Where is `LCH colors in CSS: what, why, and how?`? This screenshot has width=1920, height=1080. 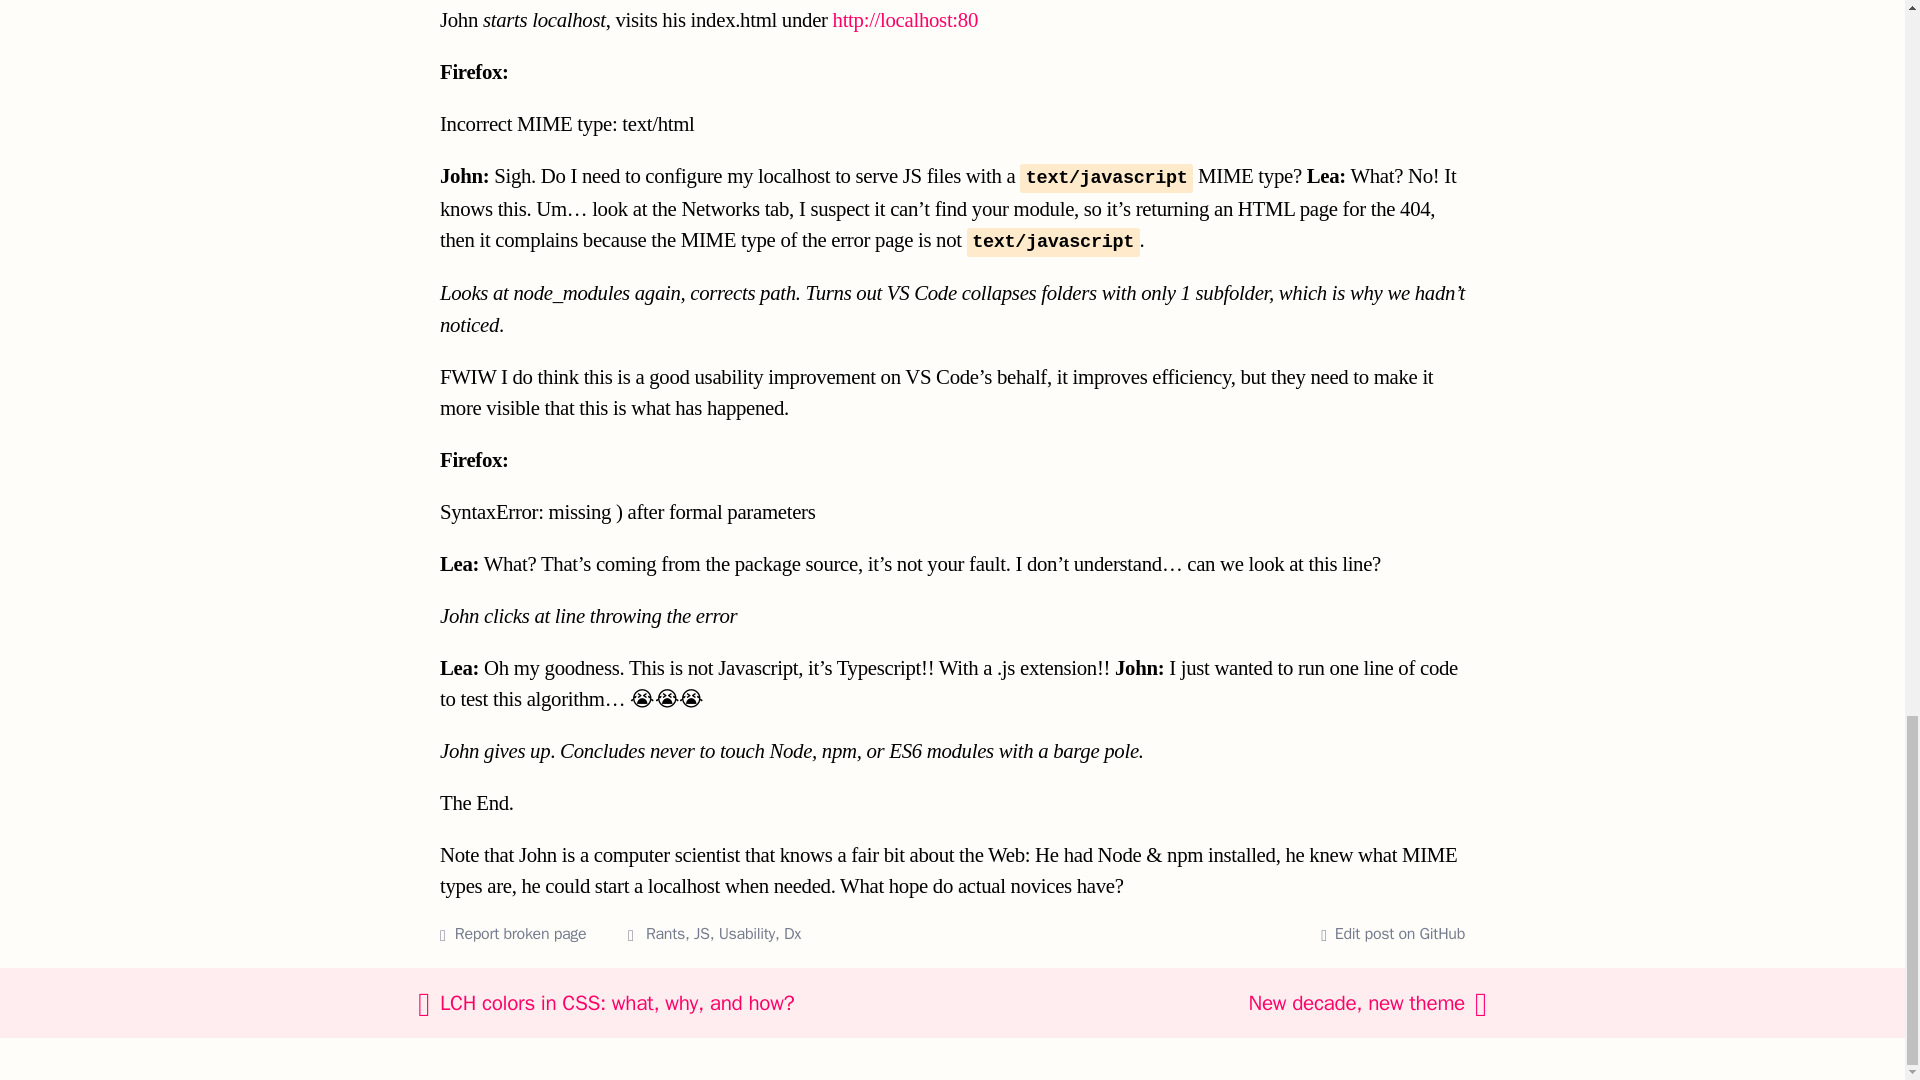 LCH colors in CSS: what, why, and how? is located at coordinates (720, 1003).